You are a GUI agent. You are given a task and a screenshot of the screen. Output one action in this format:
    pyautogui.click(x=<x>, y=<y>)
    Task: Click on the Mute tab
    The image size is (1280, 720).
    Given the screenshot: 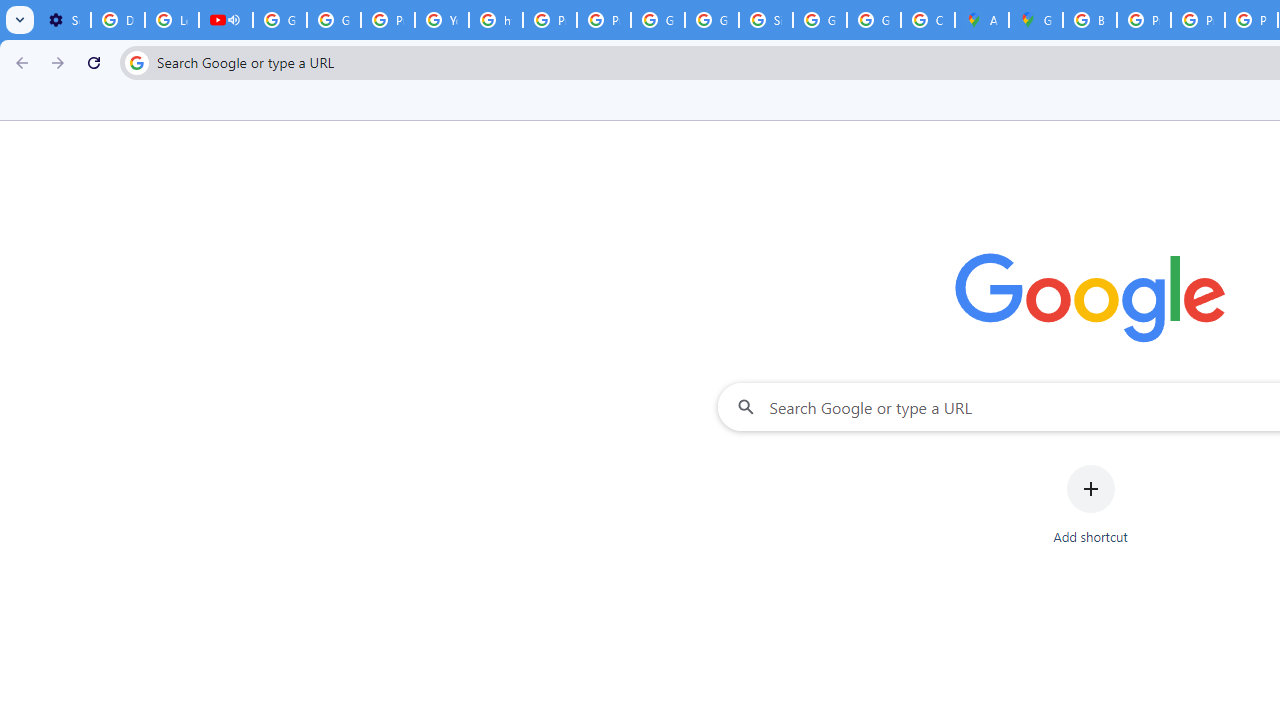 What is the action you would take?
    pyautogui.click(x=234, y=20)
    